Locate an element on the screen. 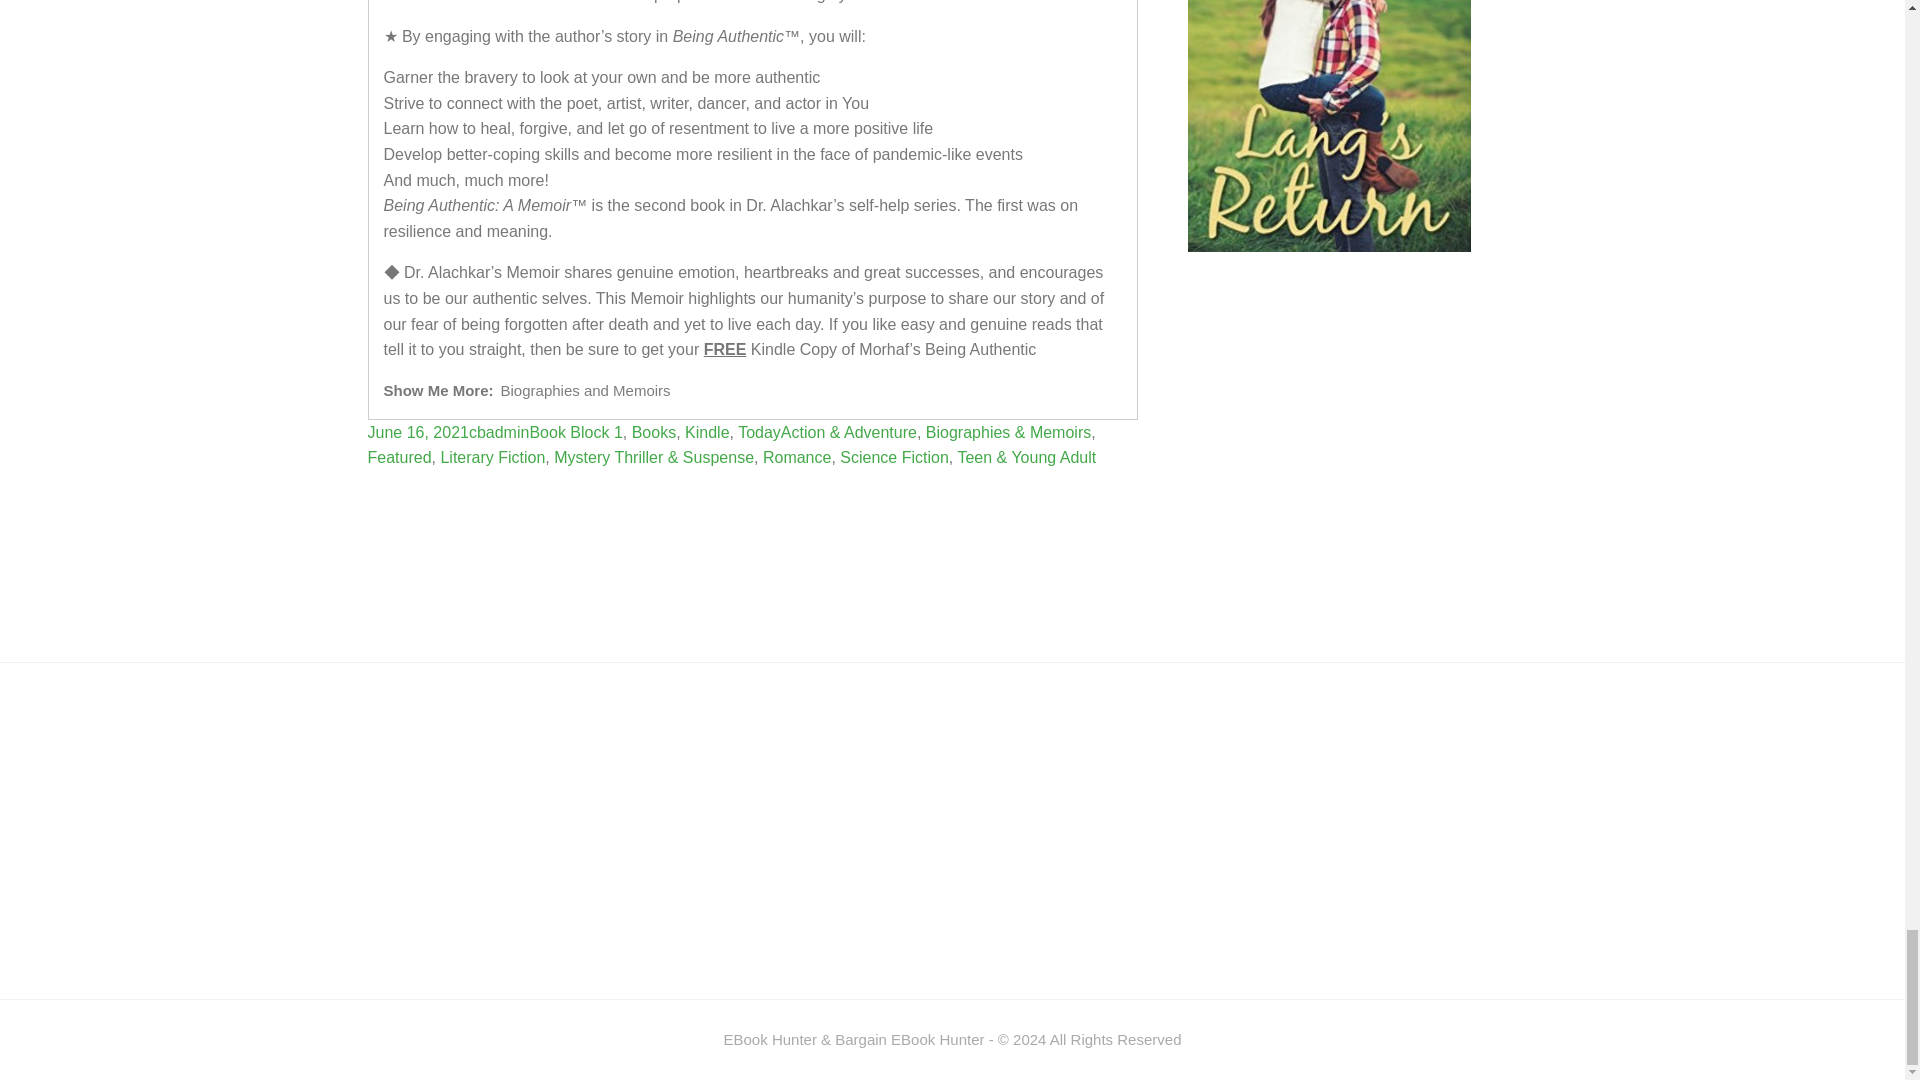 This screenshot has width=1920, height=1080. Kindle is located at coordinates (707, 432).